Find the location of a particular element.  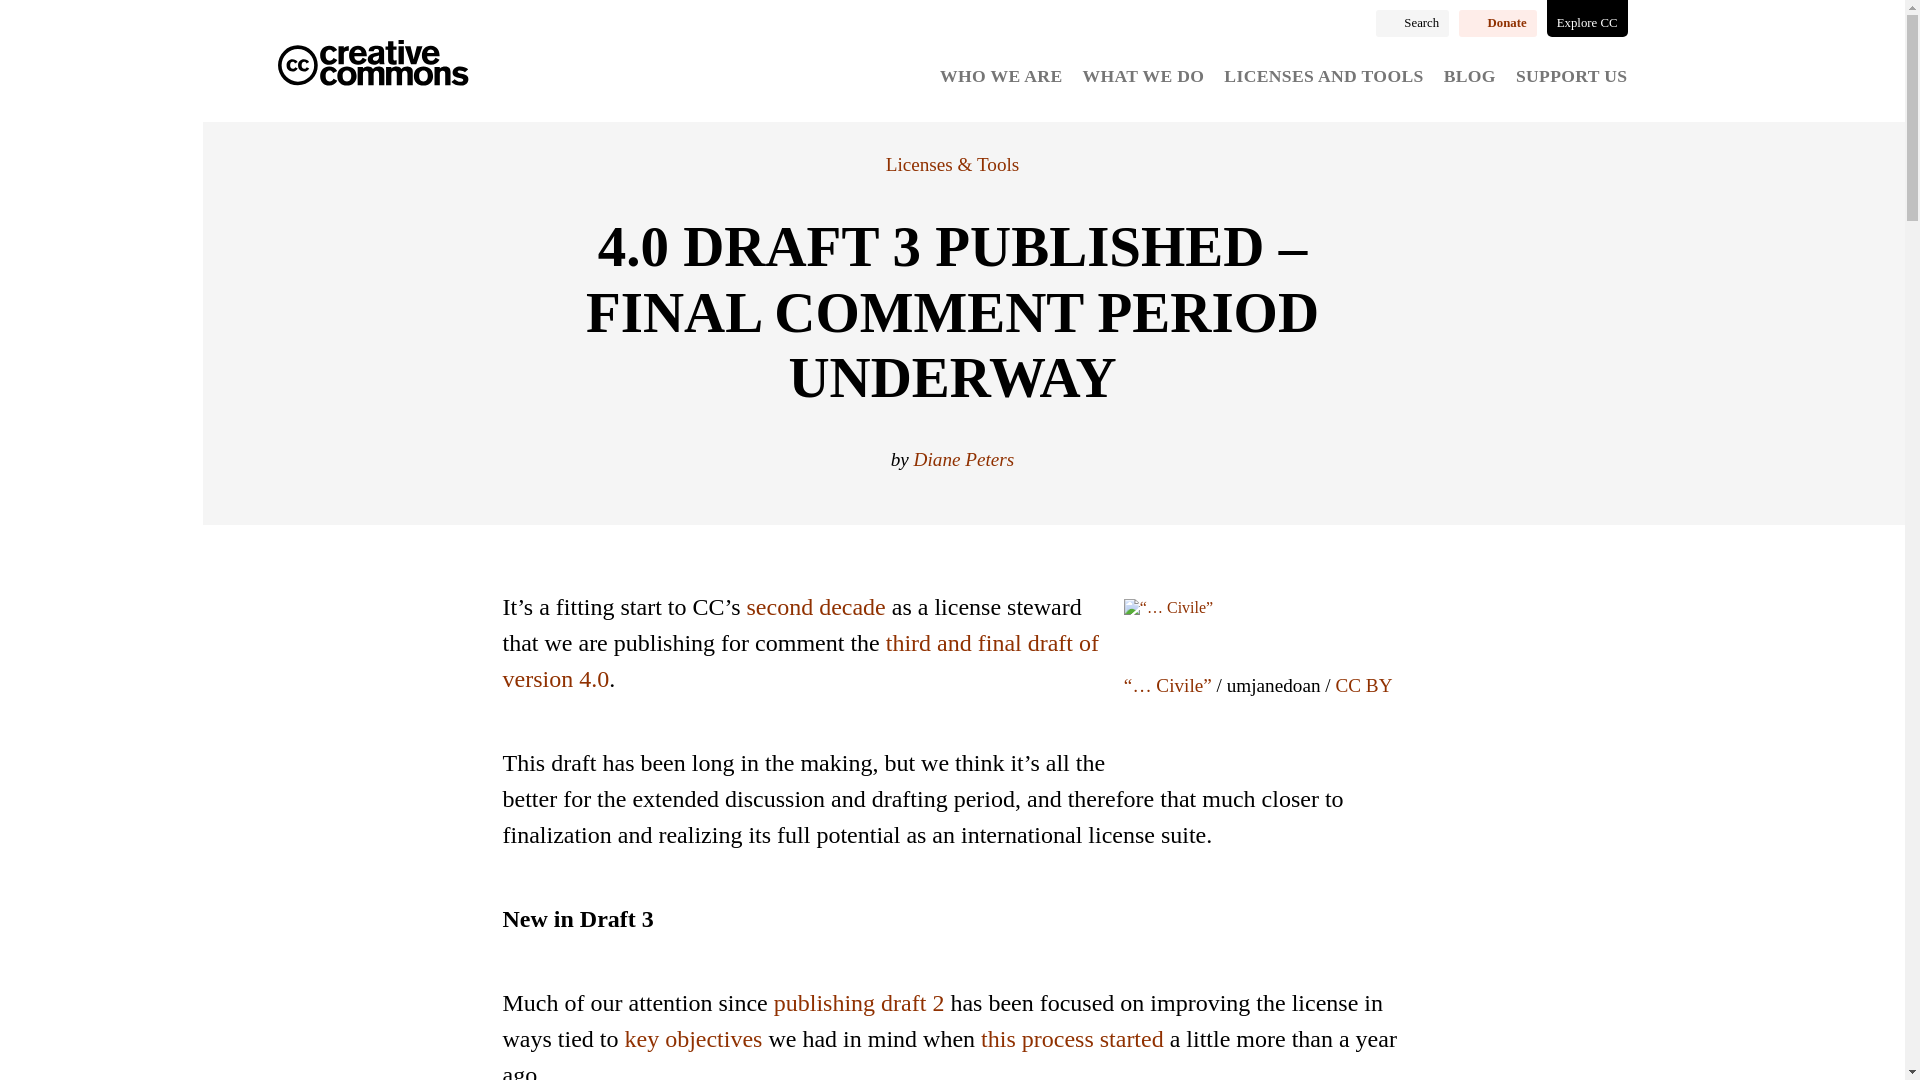

BLOG is located at coordinates (1469, 76).